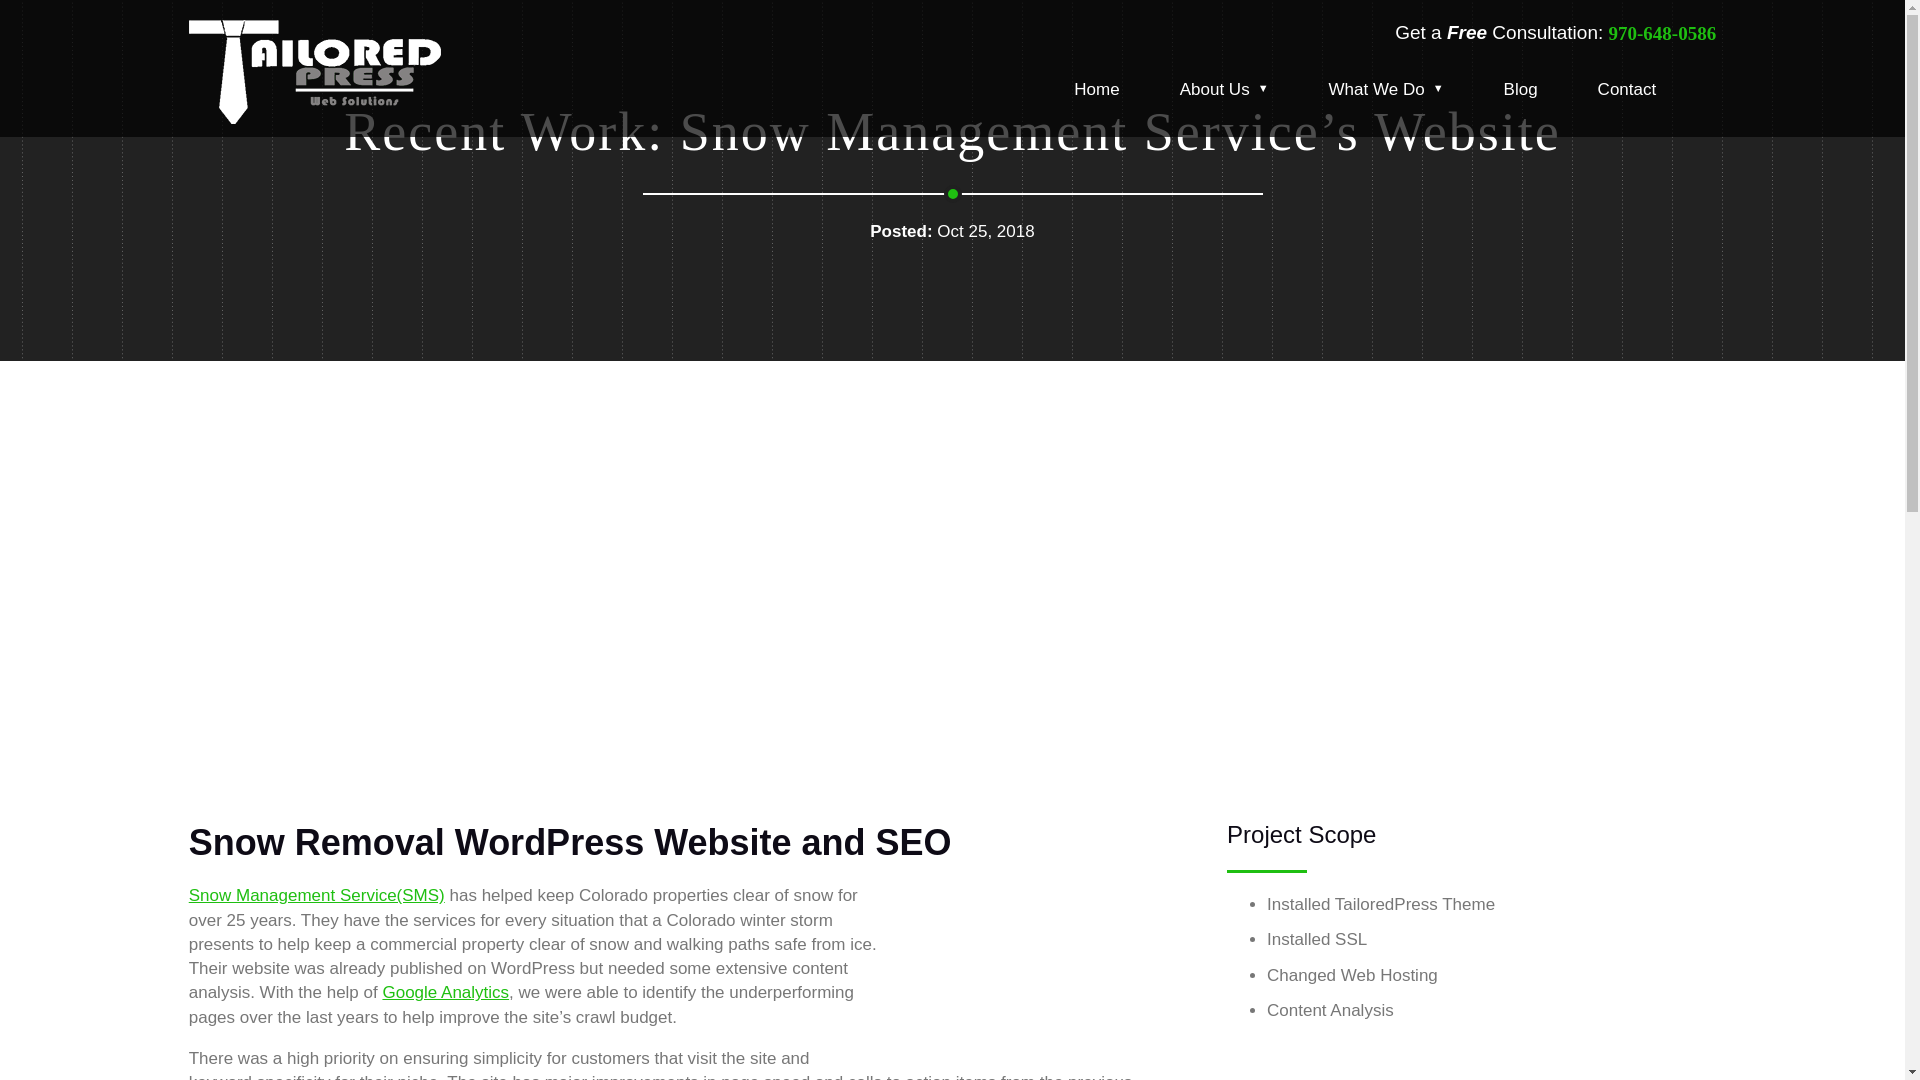 The image size is (1920, 1080). Describe the element at coordinates (445, 992) in the screenshot. I see `Google Analytics` at that location.